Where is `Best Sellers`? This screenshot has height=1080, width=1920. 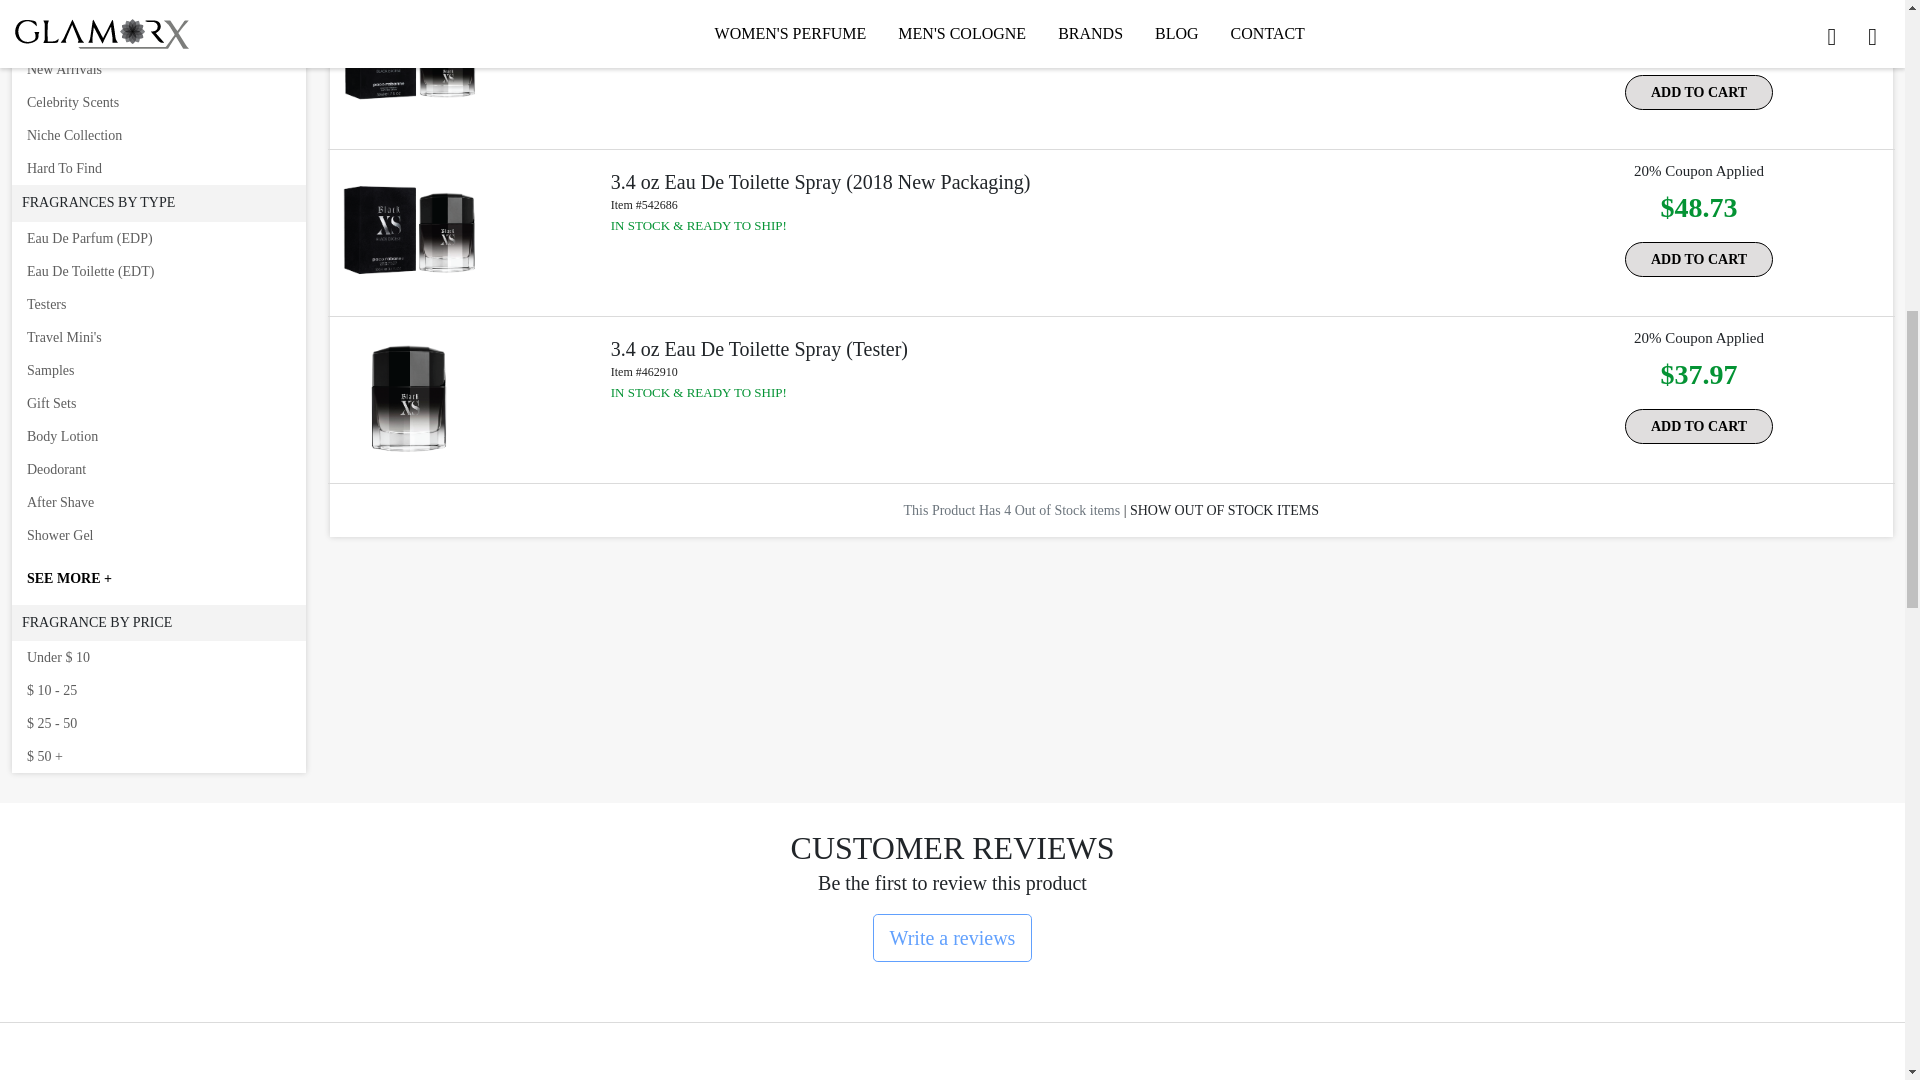 Best Sellers is located at coordinates (158, 36).